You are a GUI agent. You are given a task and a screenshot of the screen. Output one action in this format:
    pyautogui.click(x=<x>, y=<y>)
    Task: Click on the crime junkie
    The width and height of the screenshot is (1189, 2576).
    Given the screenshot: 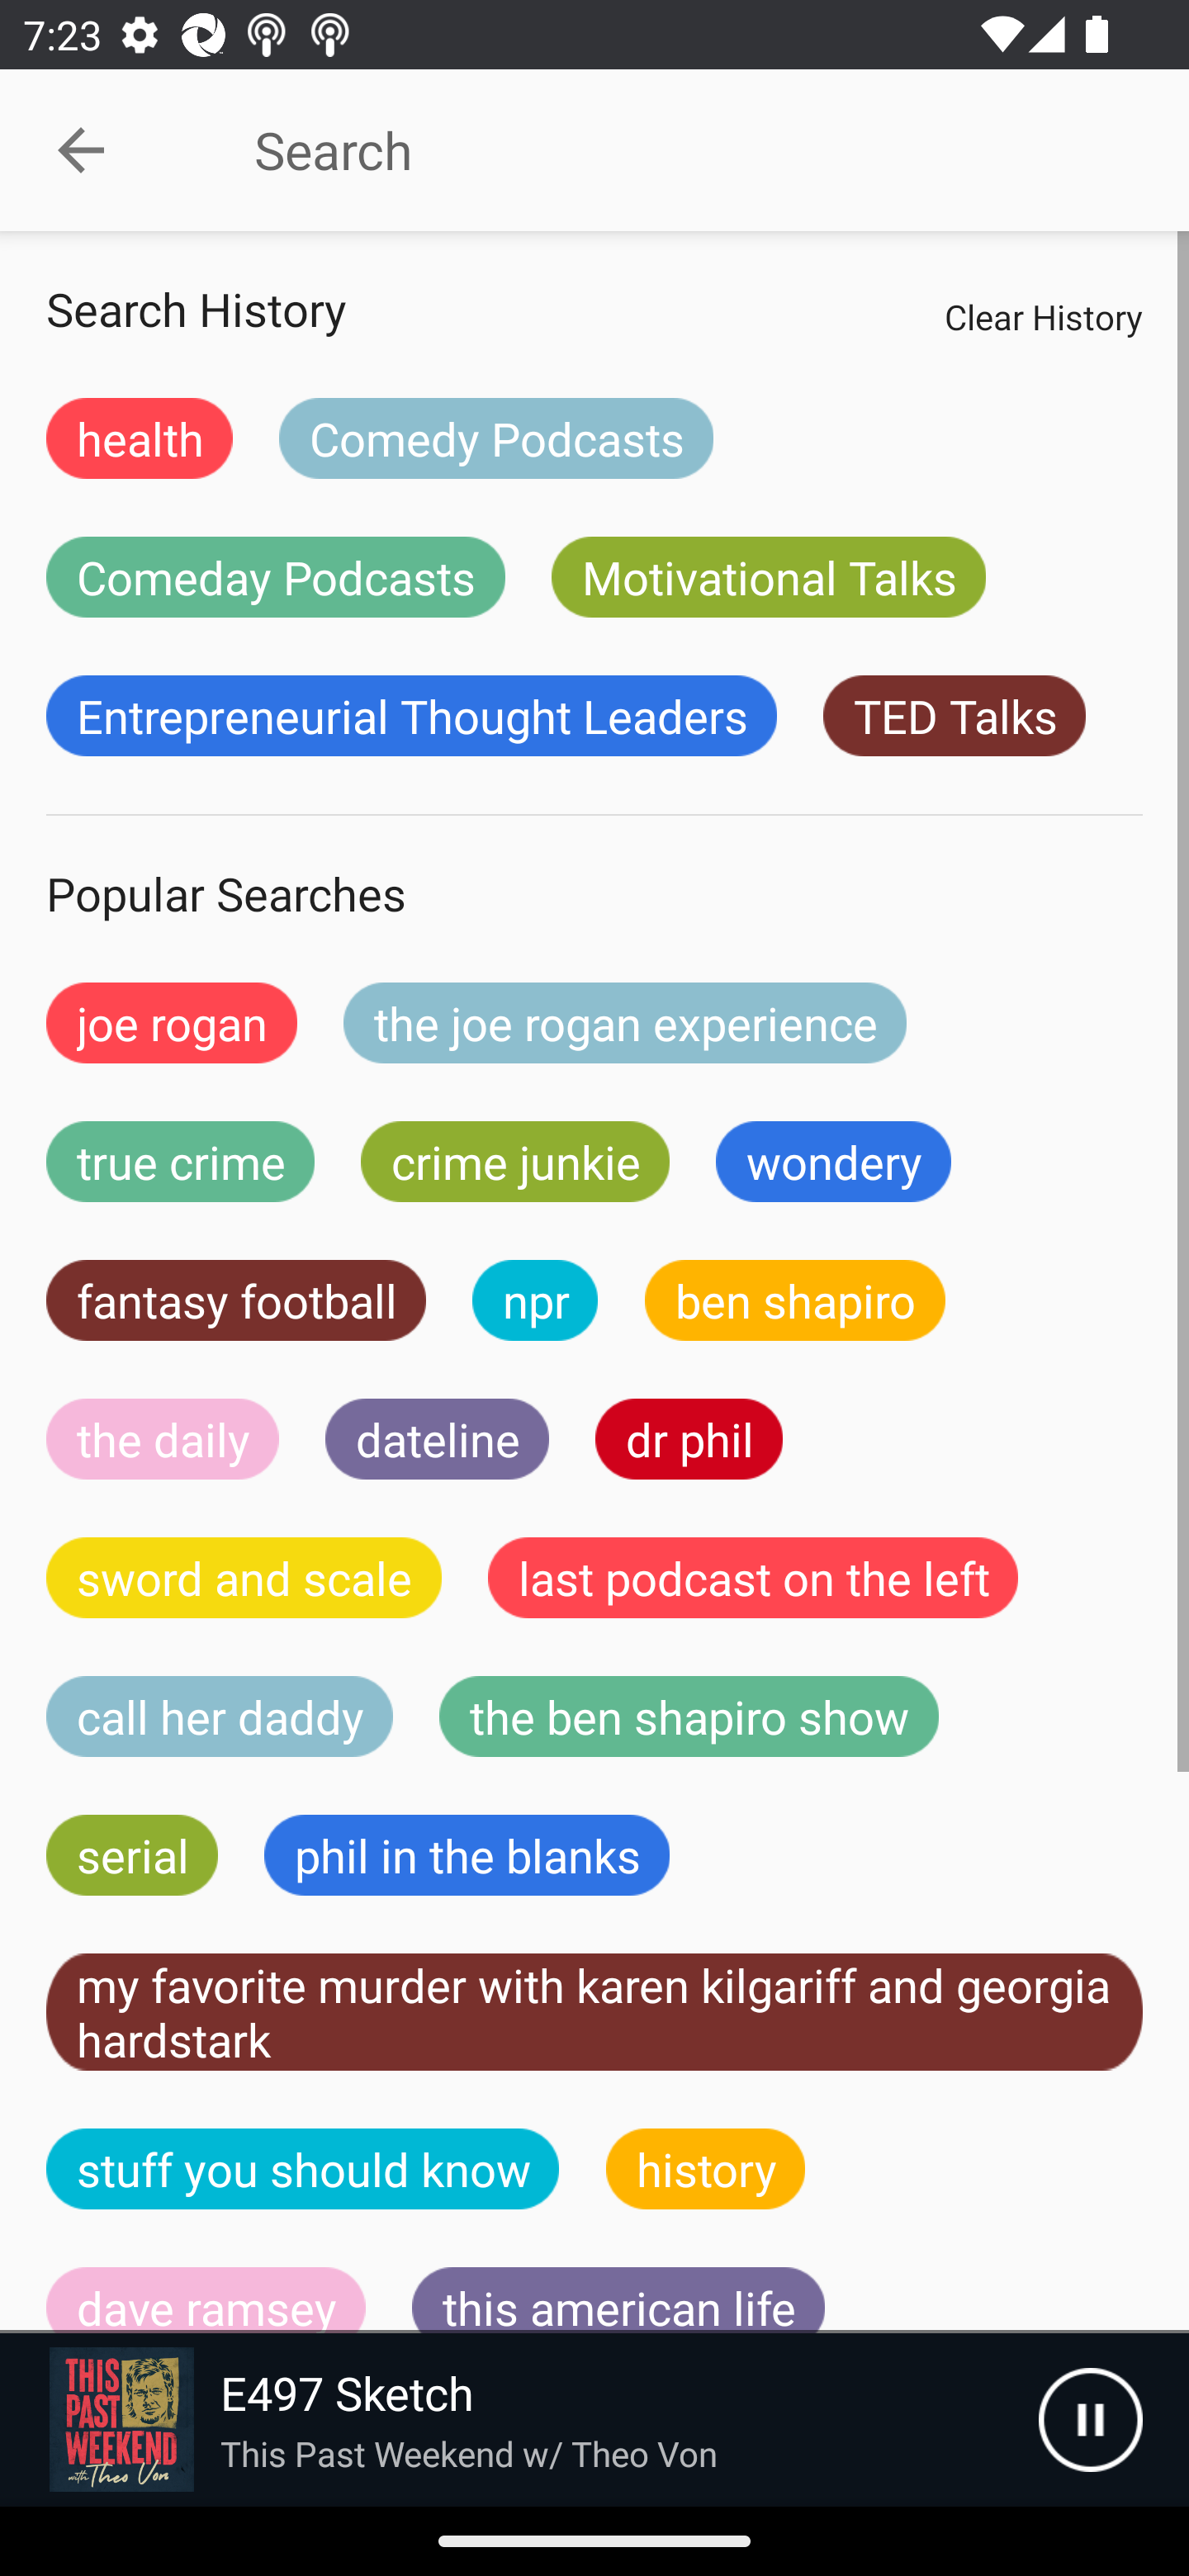 What is the action you would take?
    pyautogui.click(x=514, y=1162)
    